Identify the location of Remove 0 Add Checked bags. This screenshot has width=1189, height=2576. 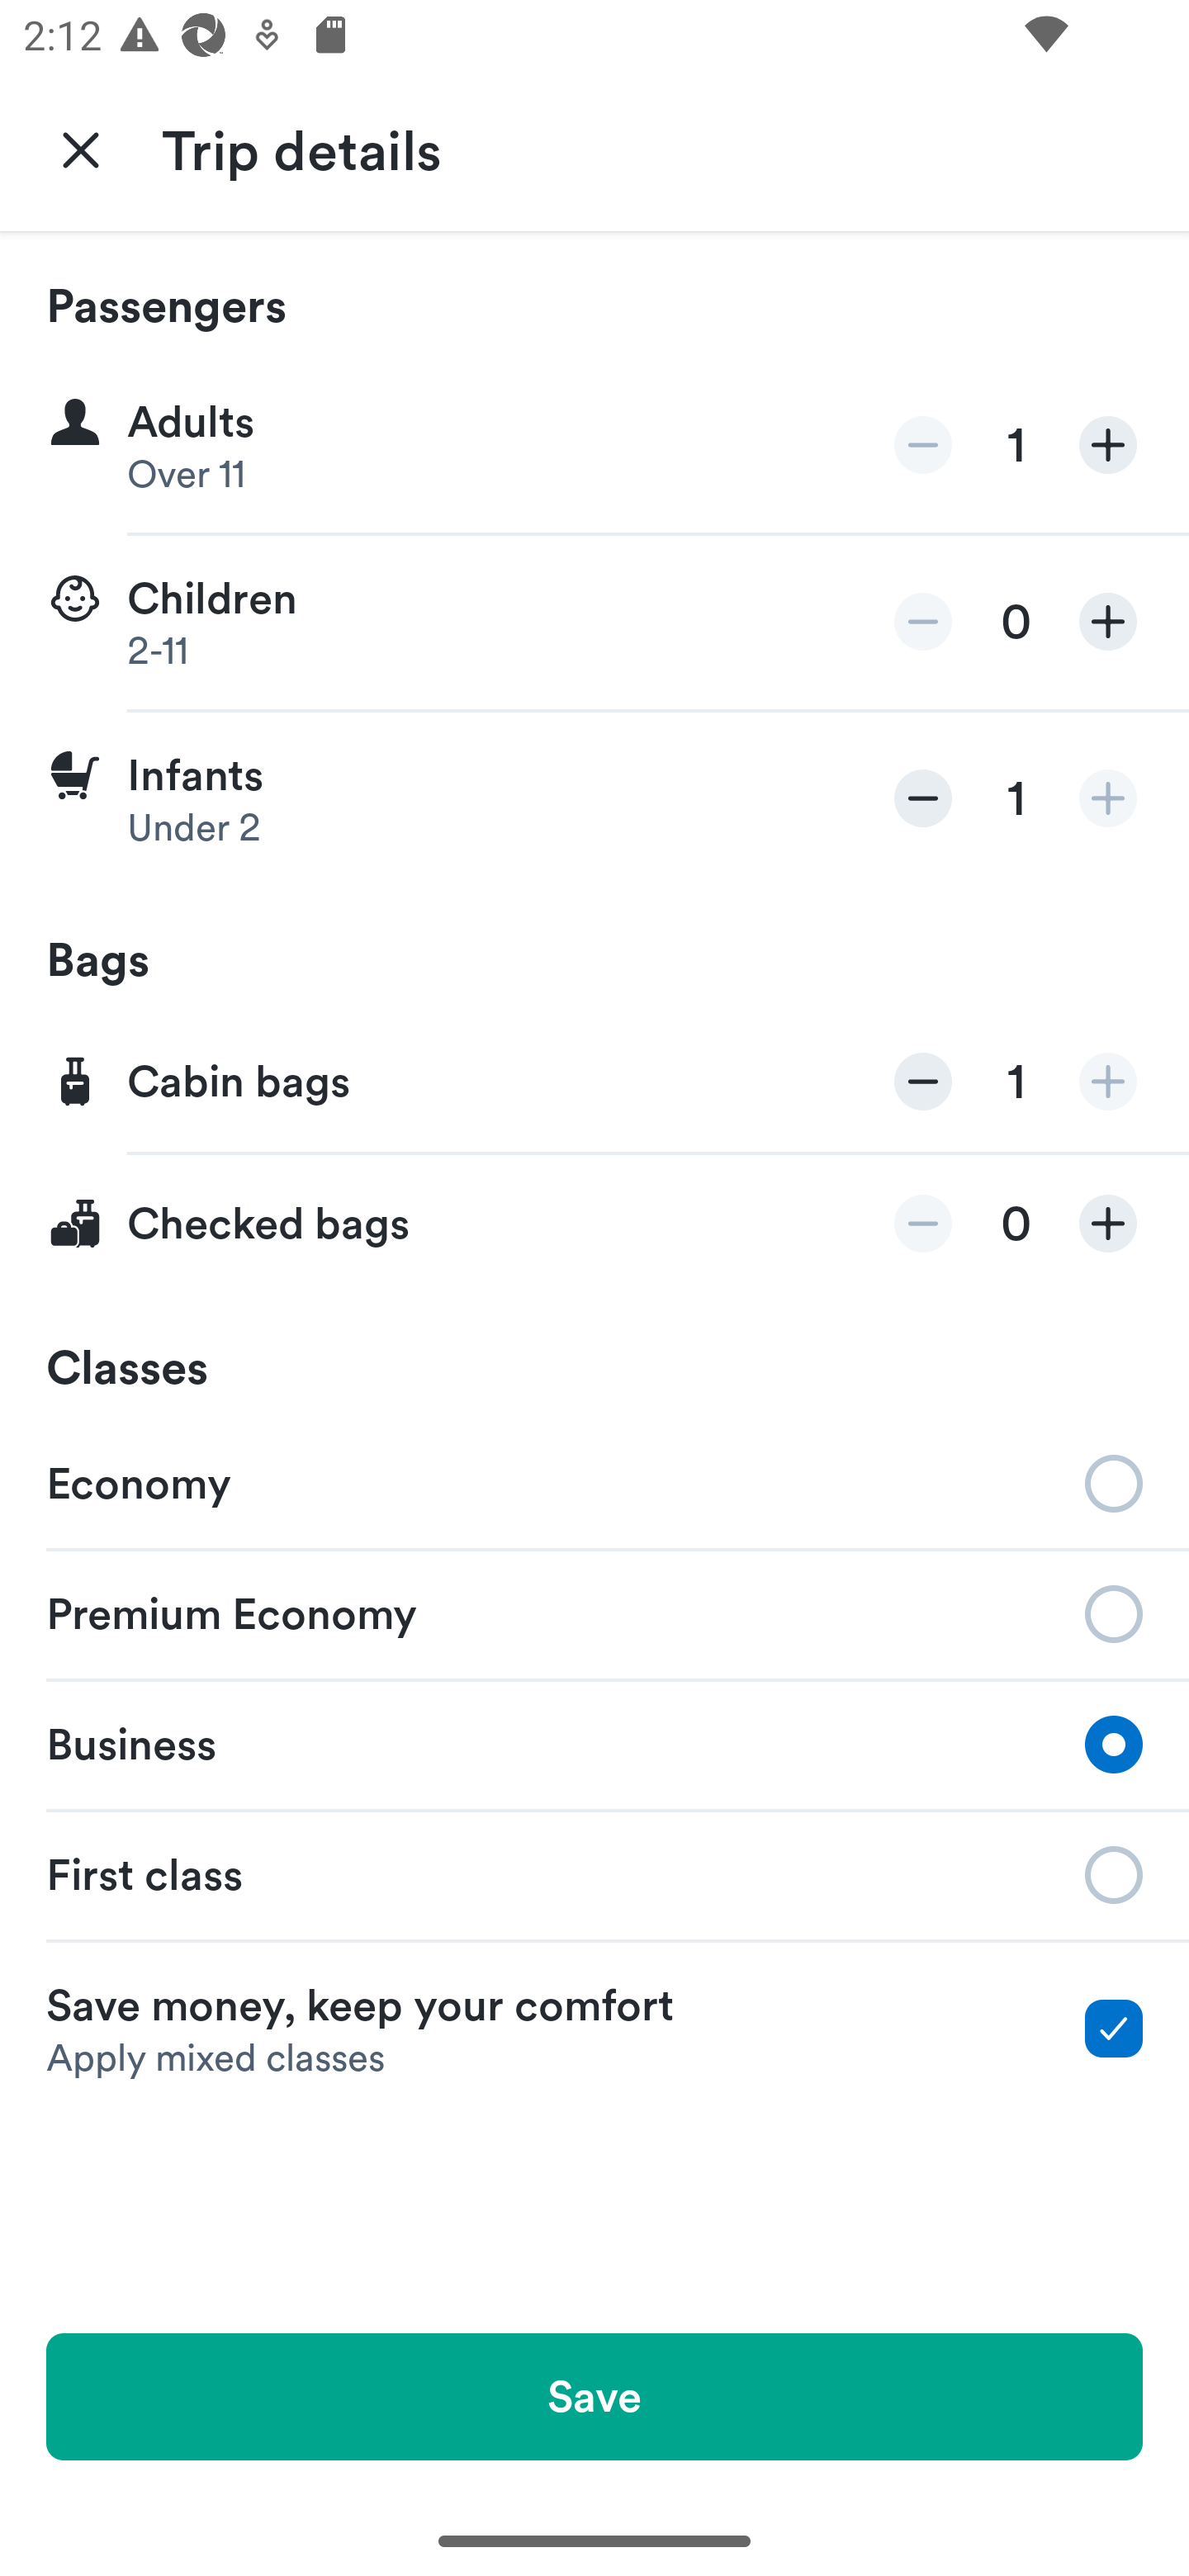
(594, 1224).